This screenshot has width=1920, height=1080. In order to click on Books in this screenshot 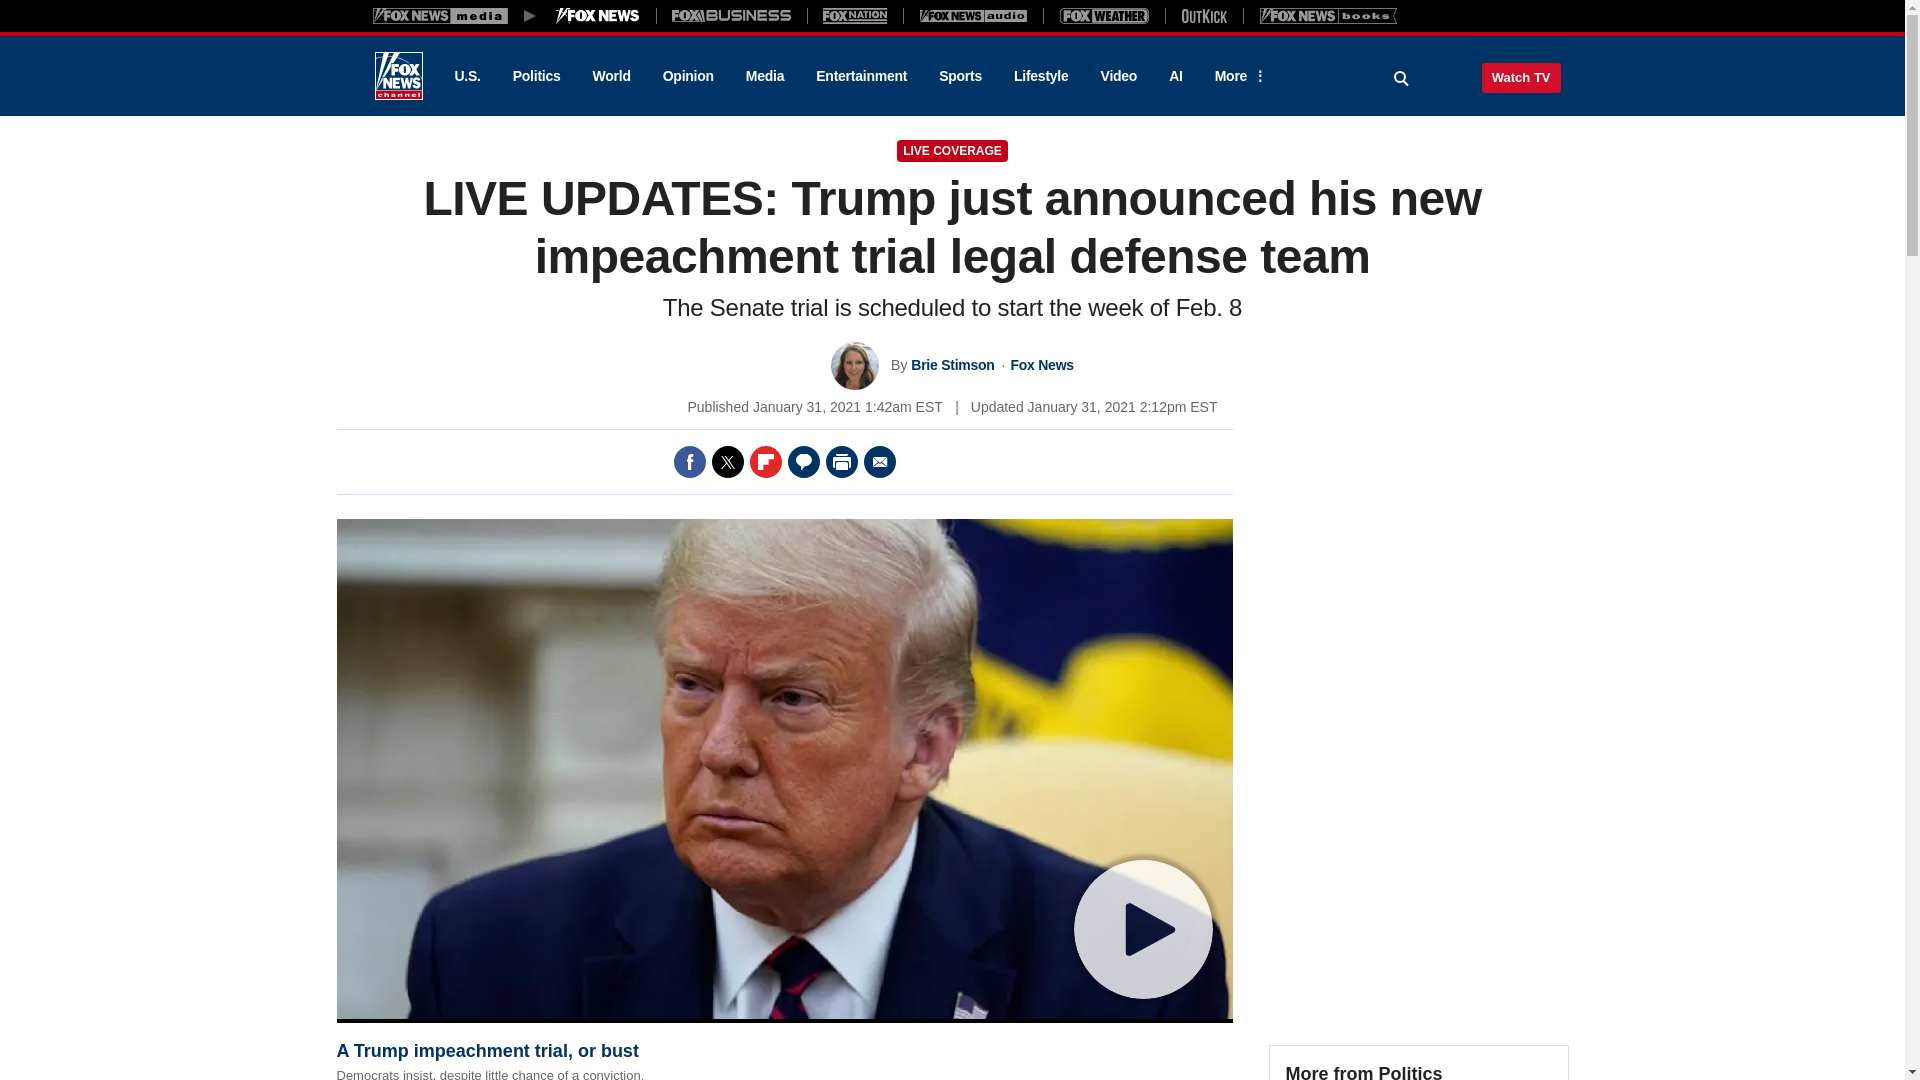, I will do `click(1328, 15)`.